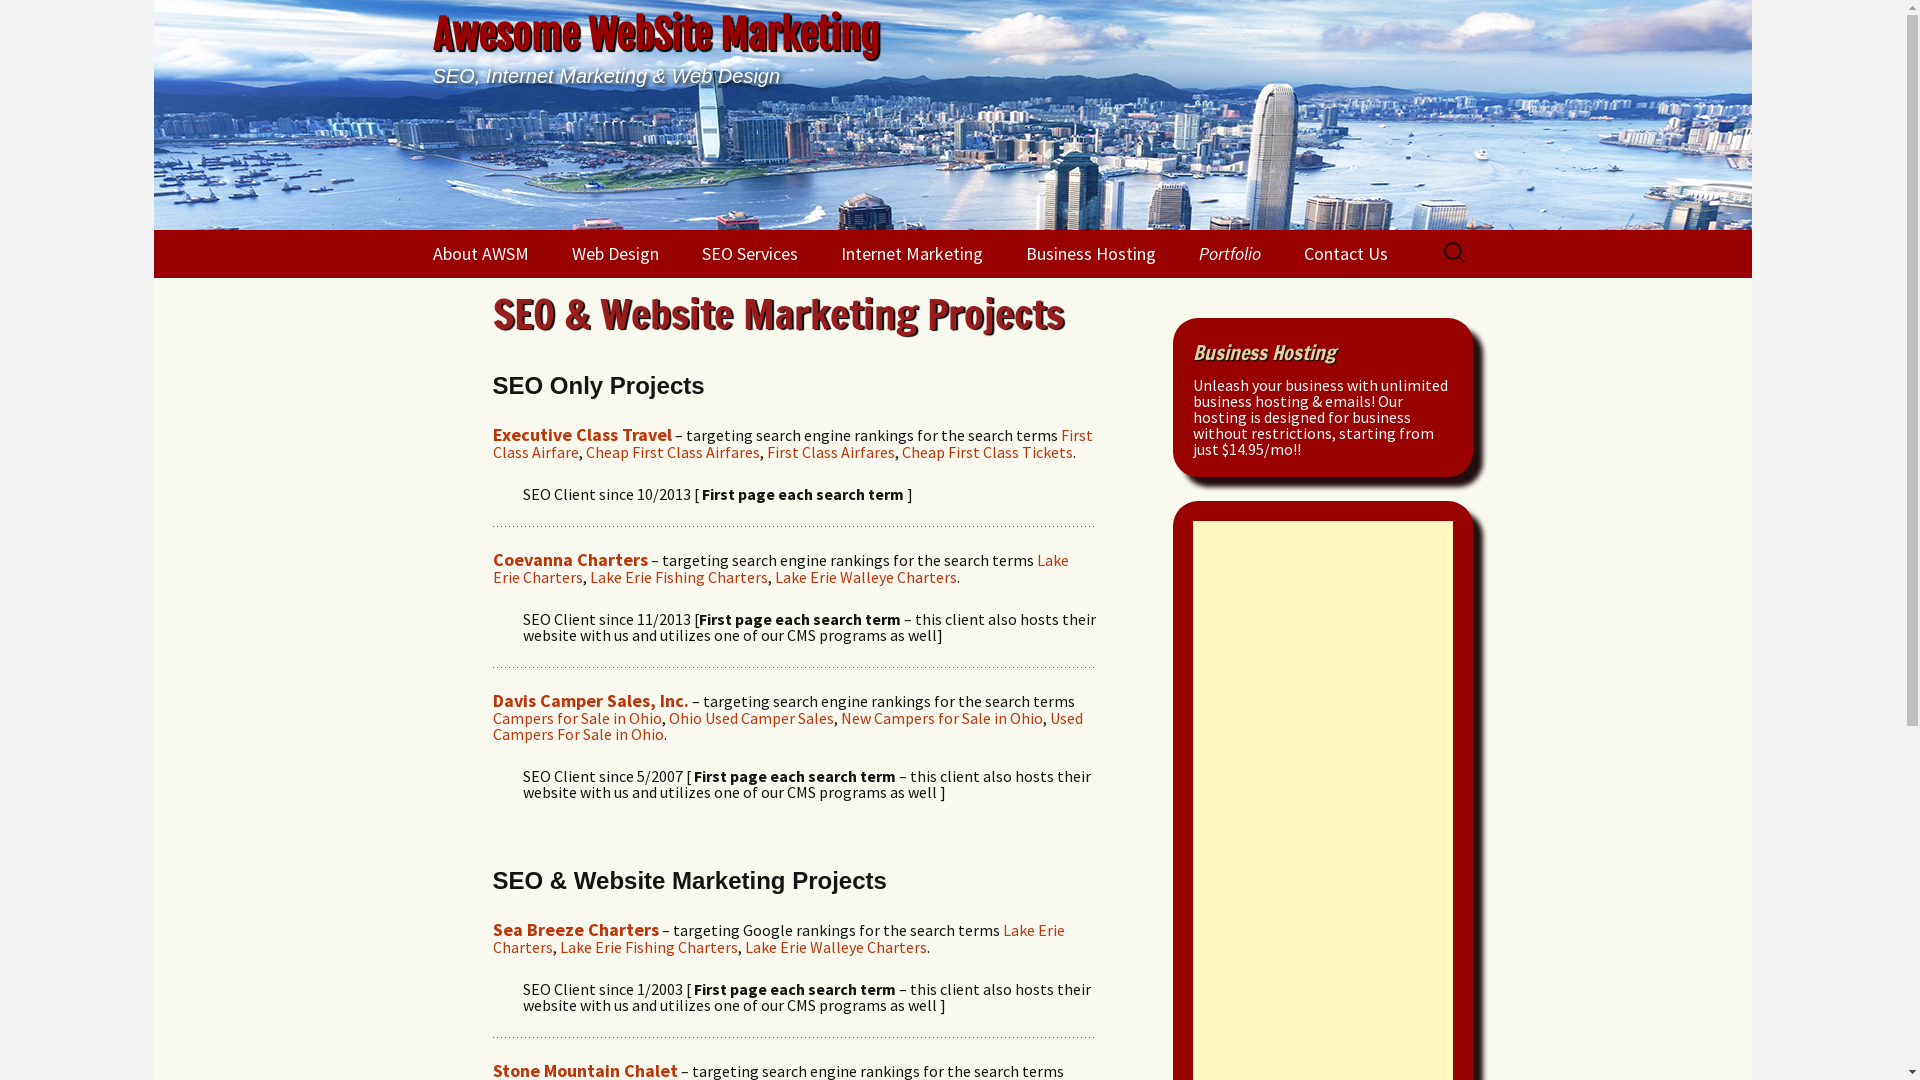 This screenshot has width=1920, height=1080. What do you see at coordinates (780, 568) in the screenshot?
I see `Lake Erie Charters` at bounding box center [780, 568].